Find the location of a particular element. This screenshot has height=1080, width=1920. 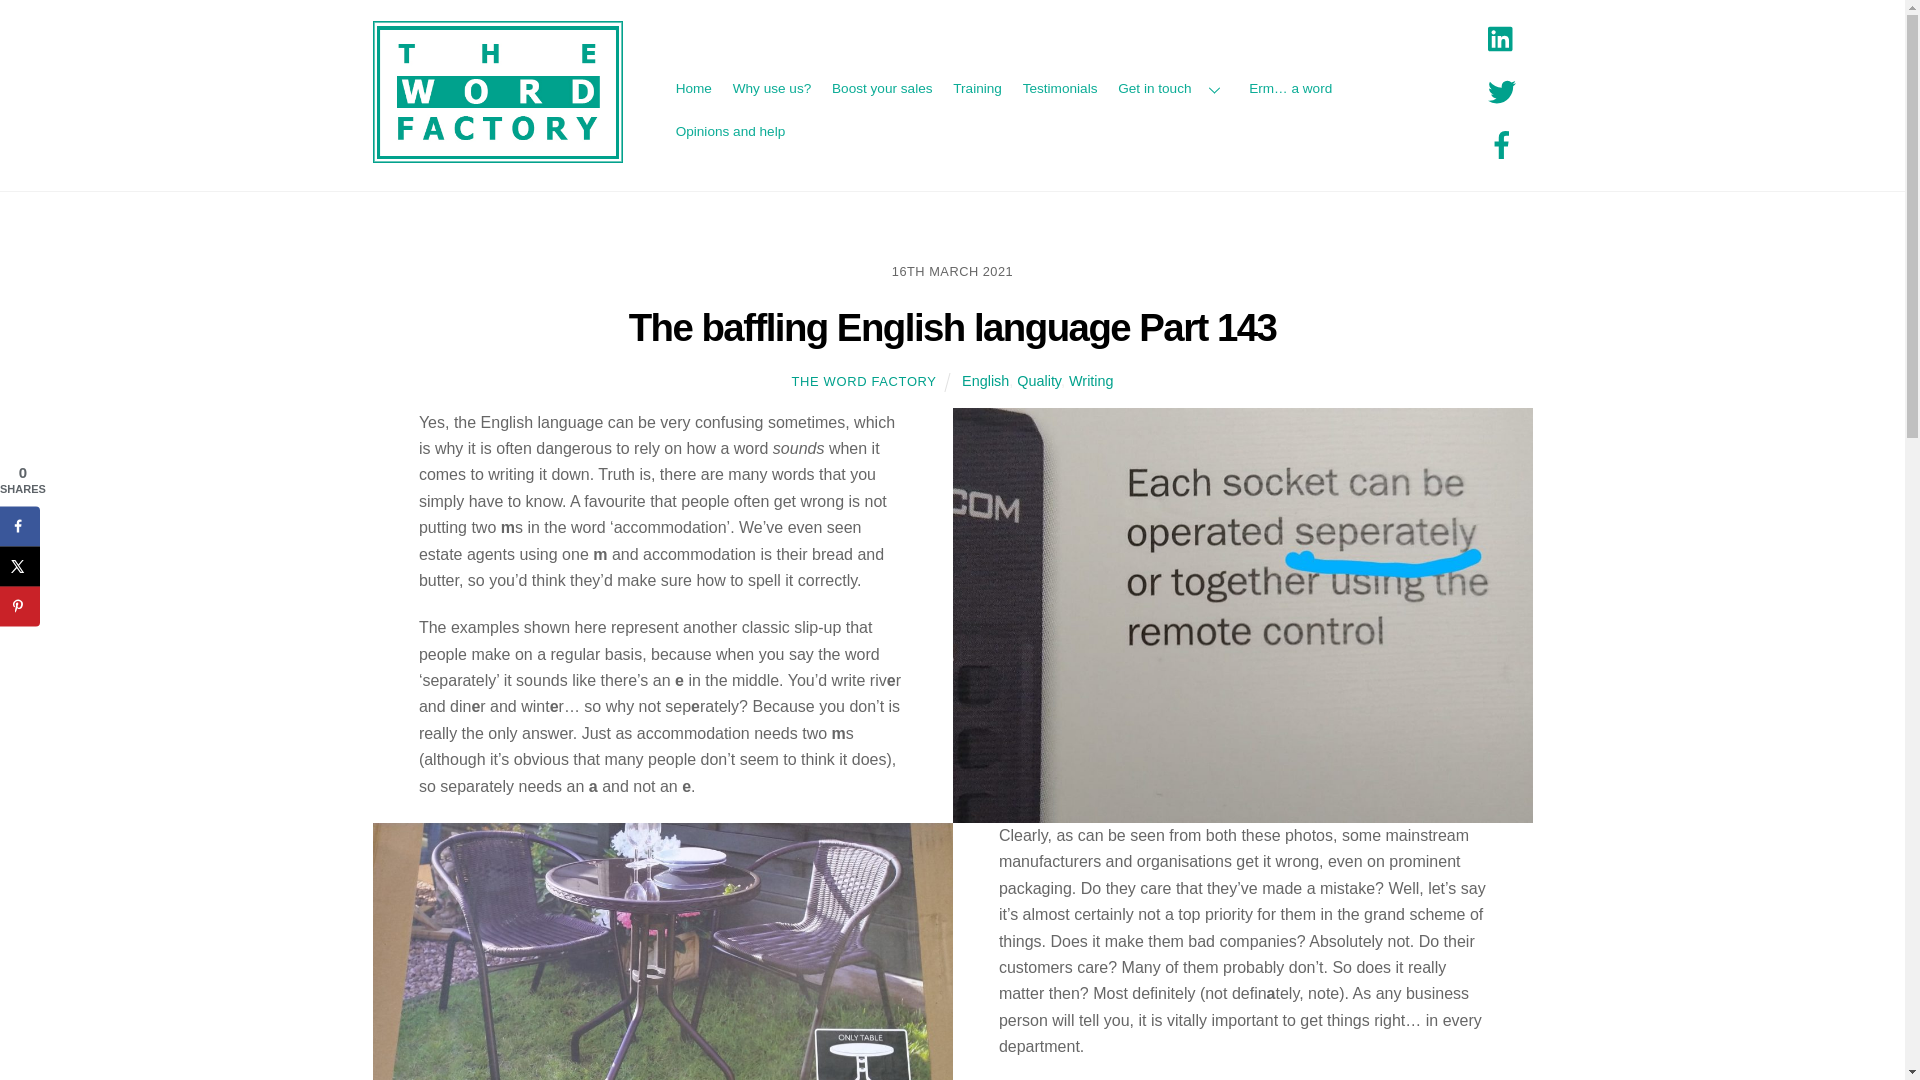

Opinions and help is located at coordinates (731, 132).